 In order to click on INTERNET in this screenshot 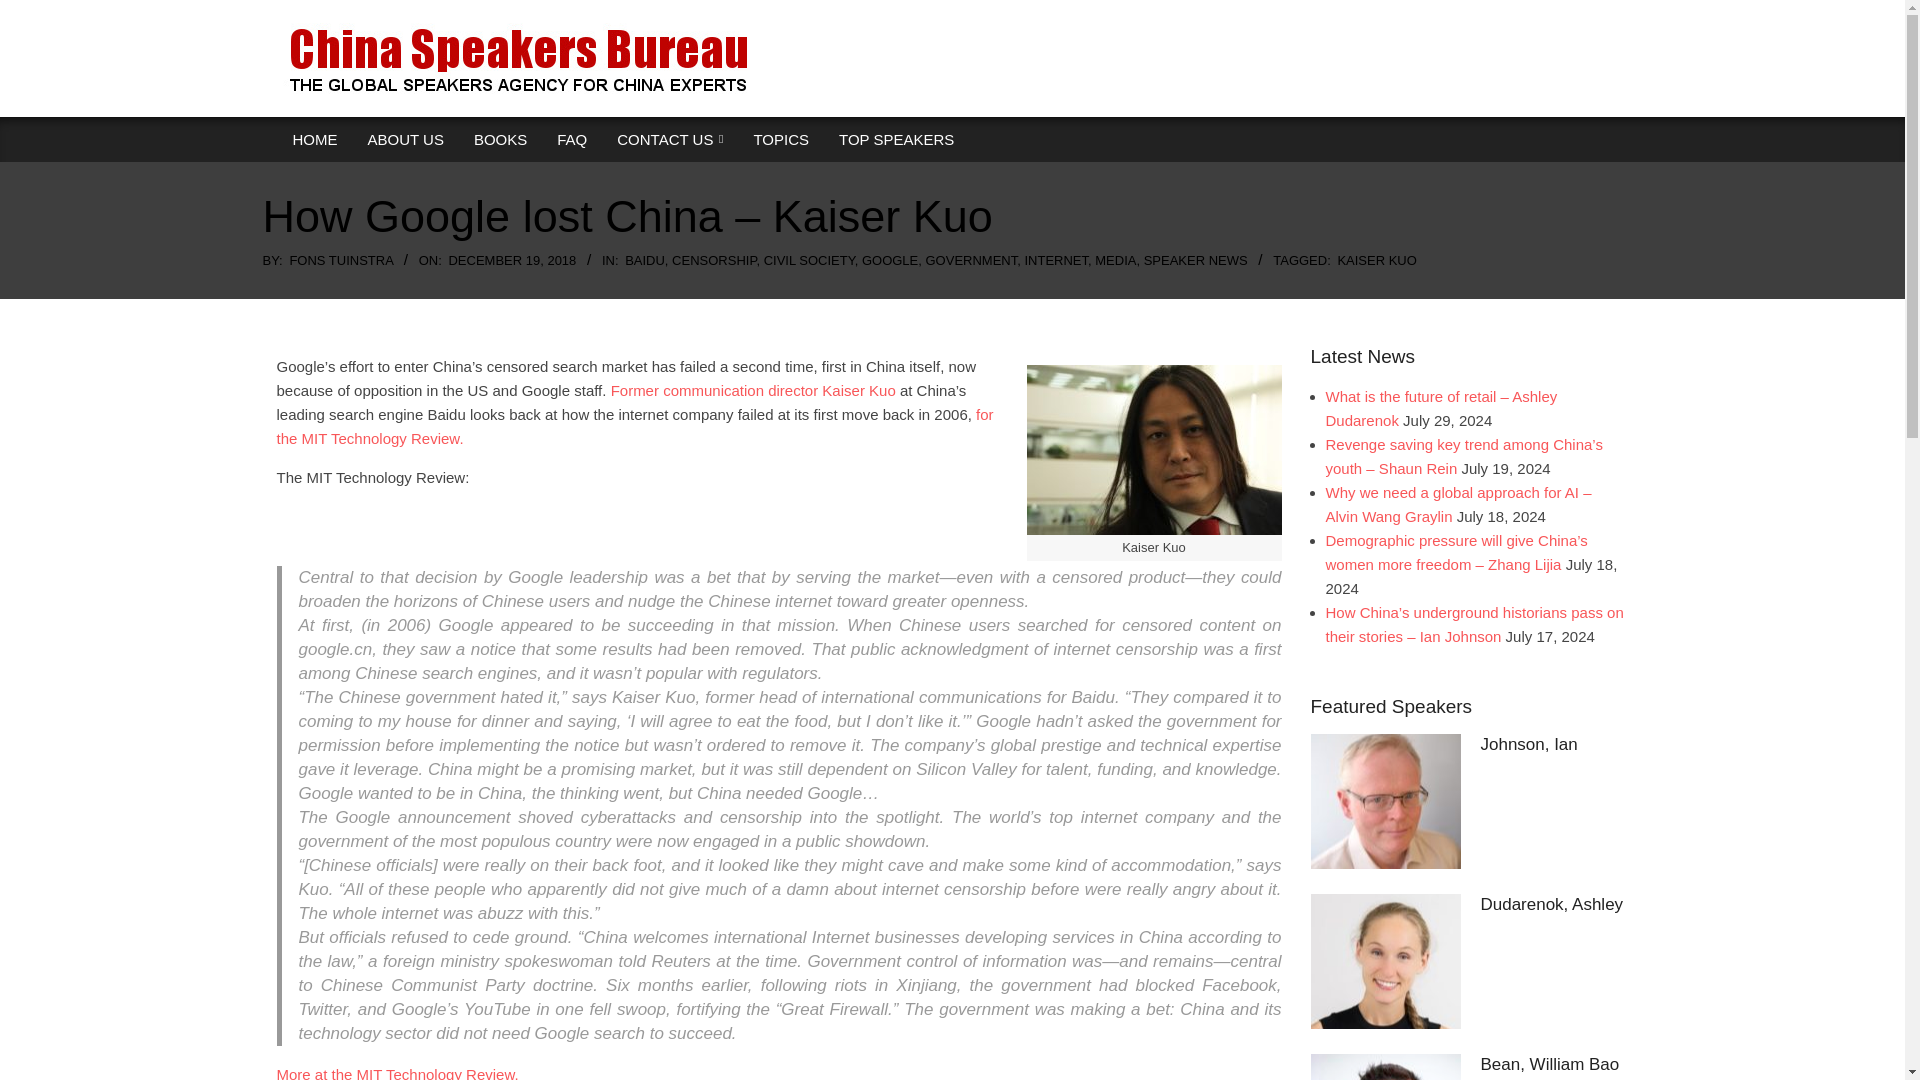, I will do `click(1056, 260)`.